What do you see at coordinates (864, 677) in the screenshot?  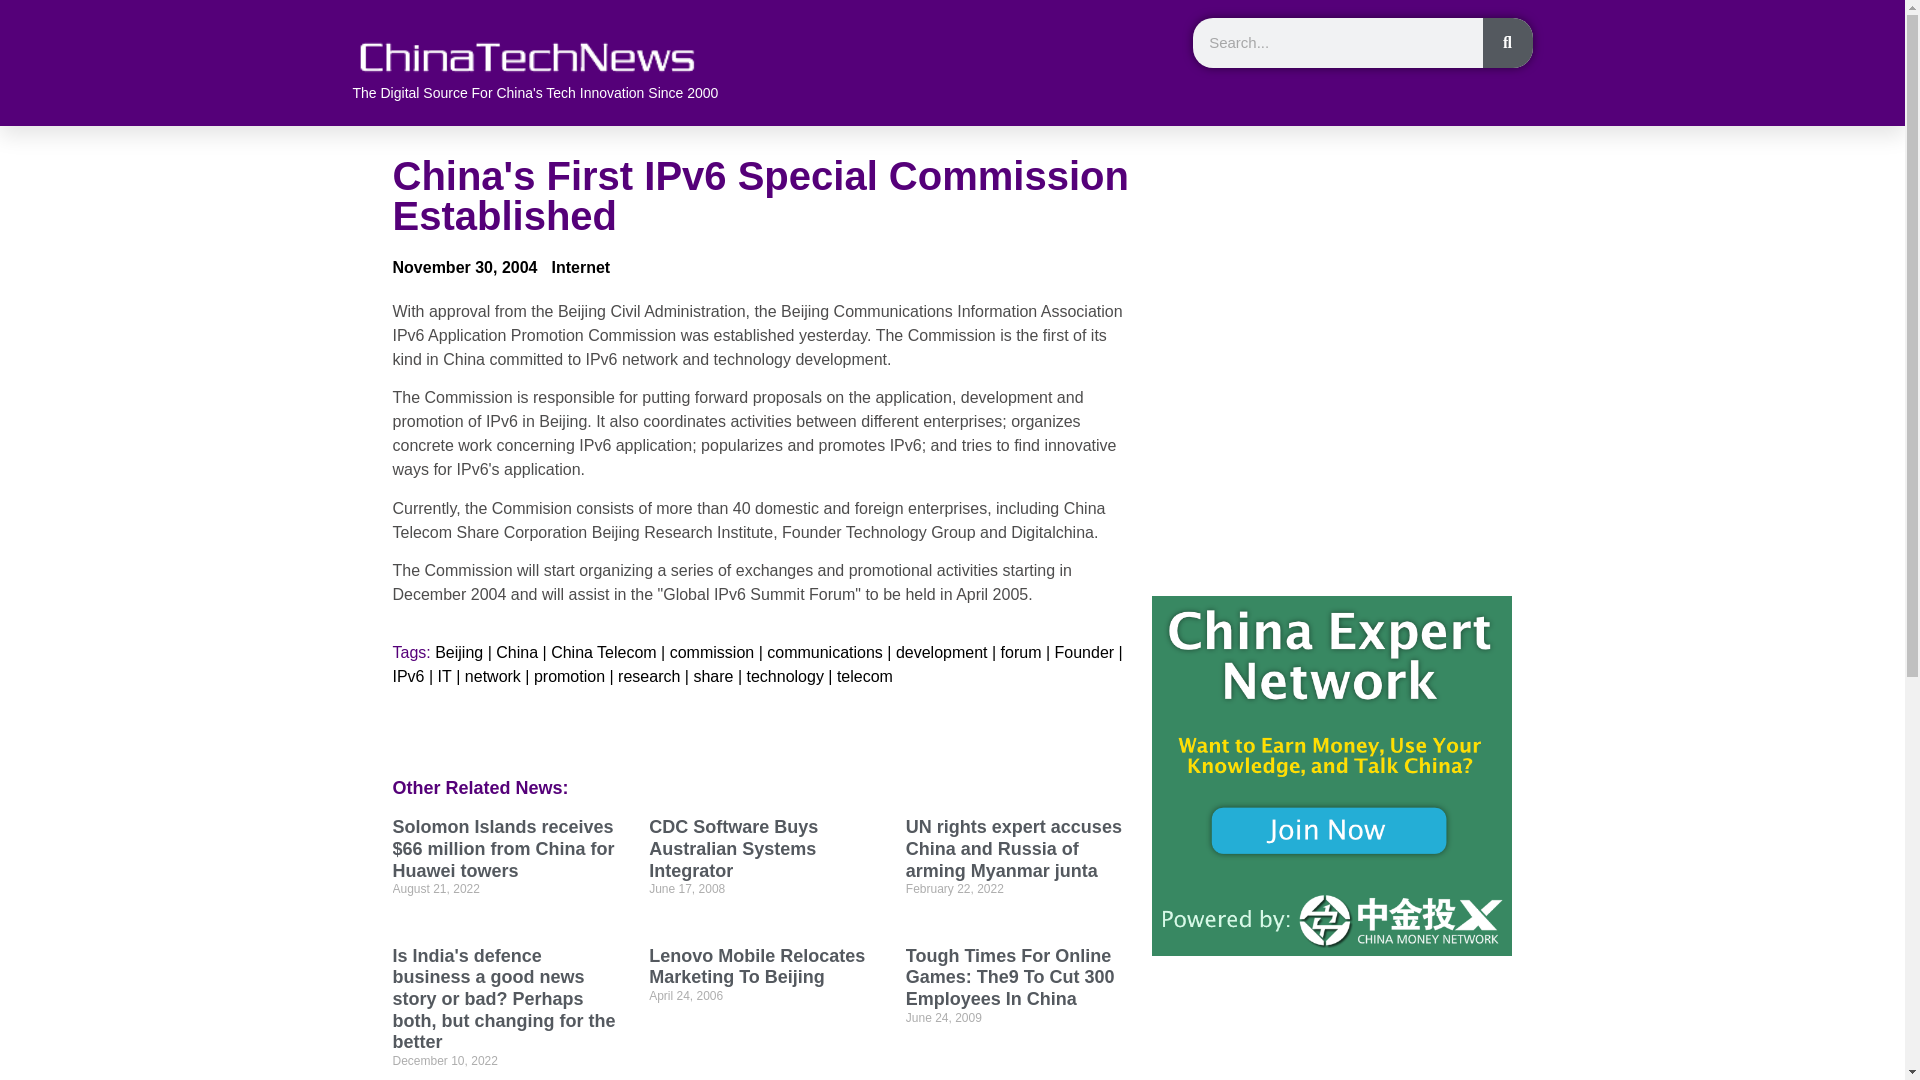 I see `telecom` at bounding box center [864, 677].